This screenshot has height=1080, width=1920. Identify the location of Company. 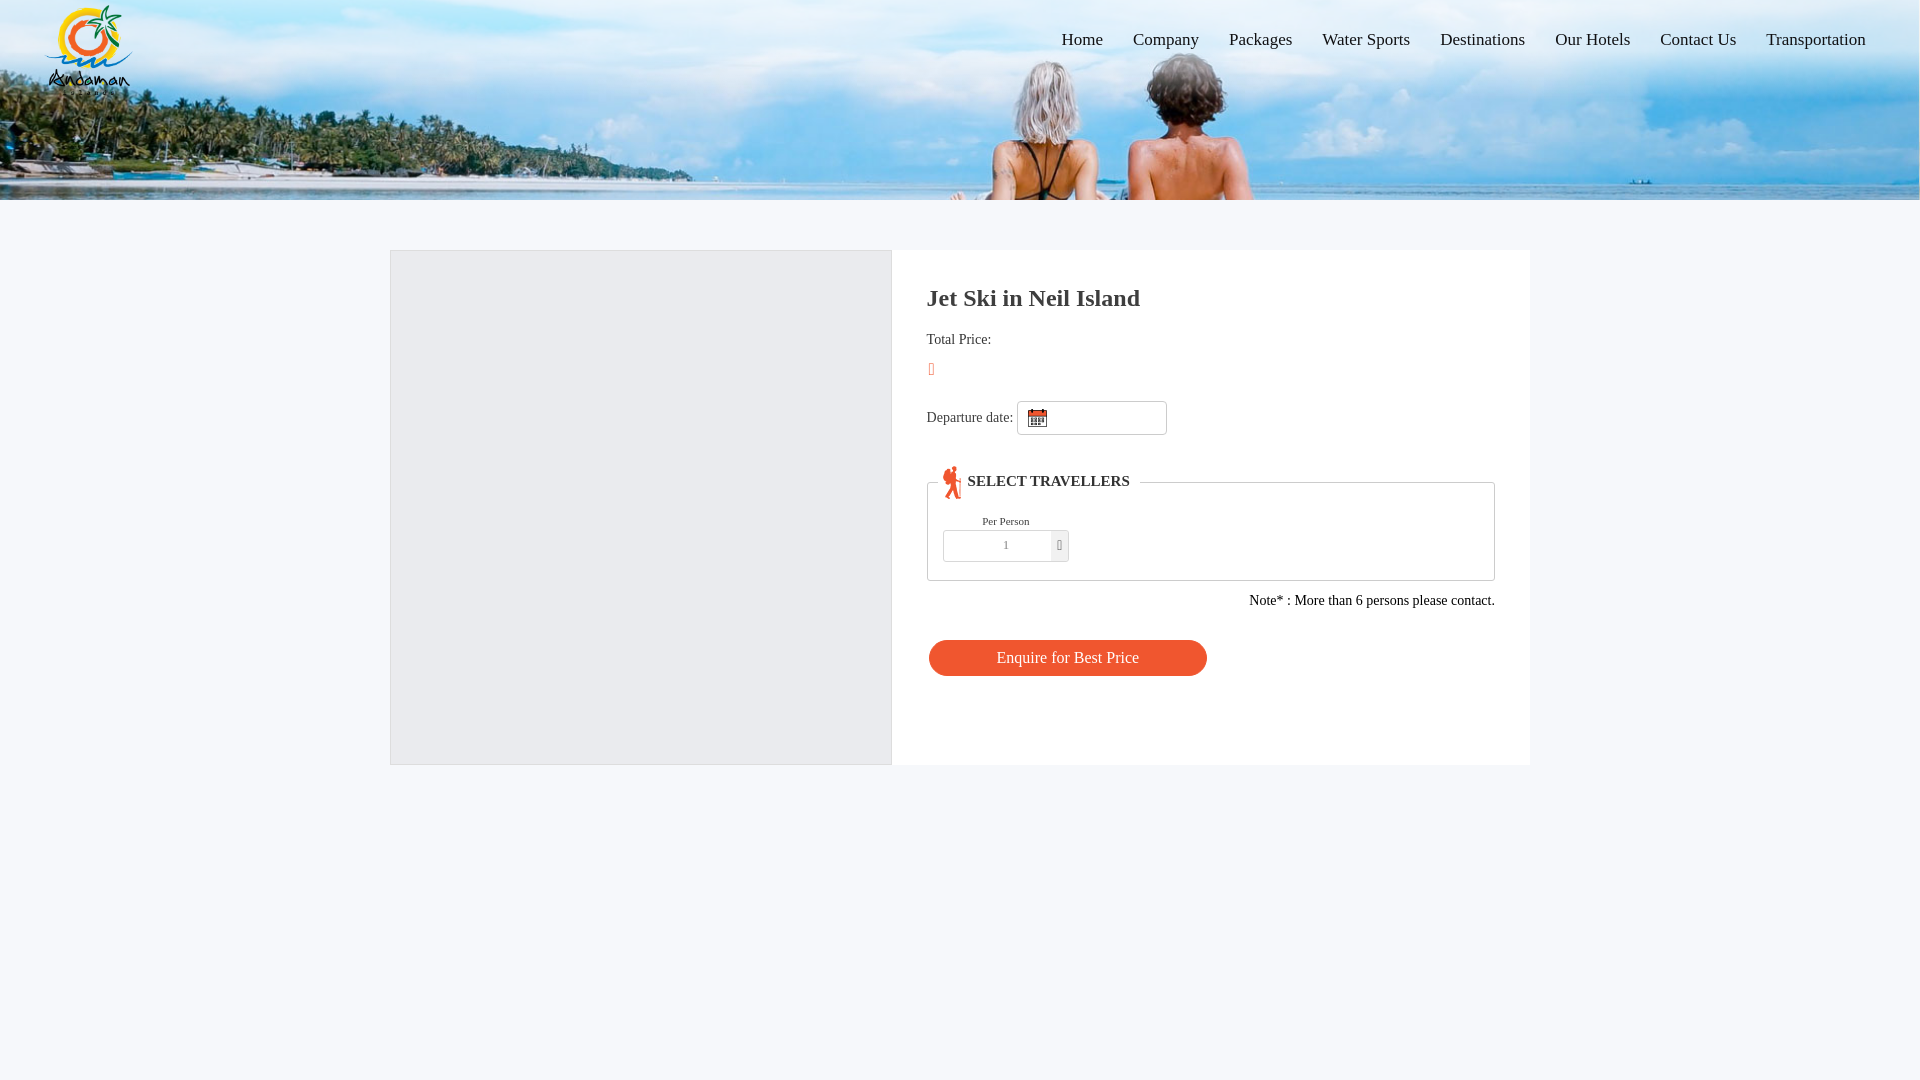
(1165, 40).